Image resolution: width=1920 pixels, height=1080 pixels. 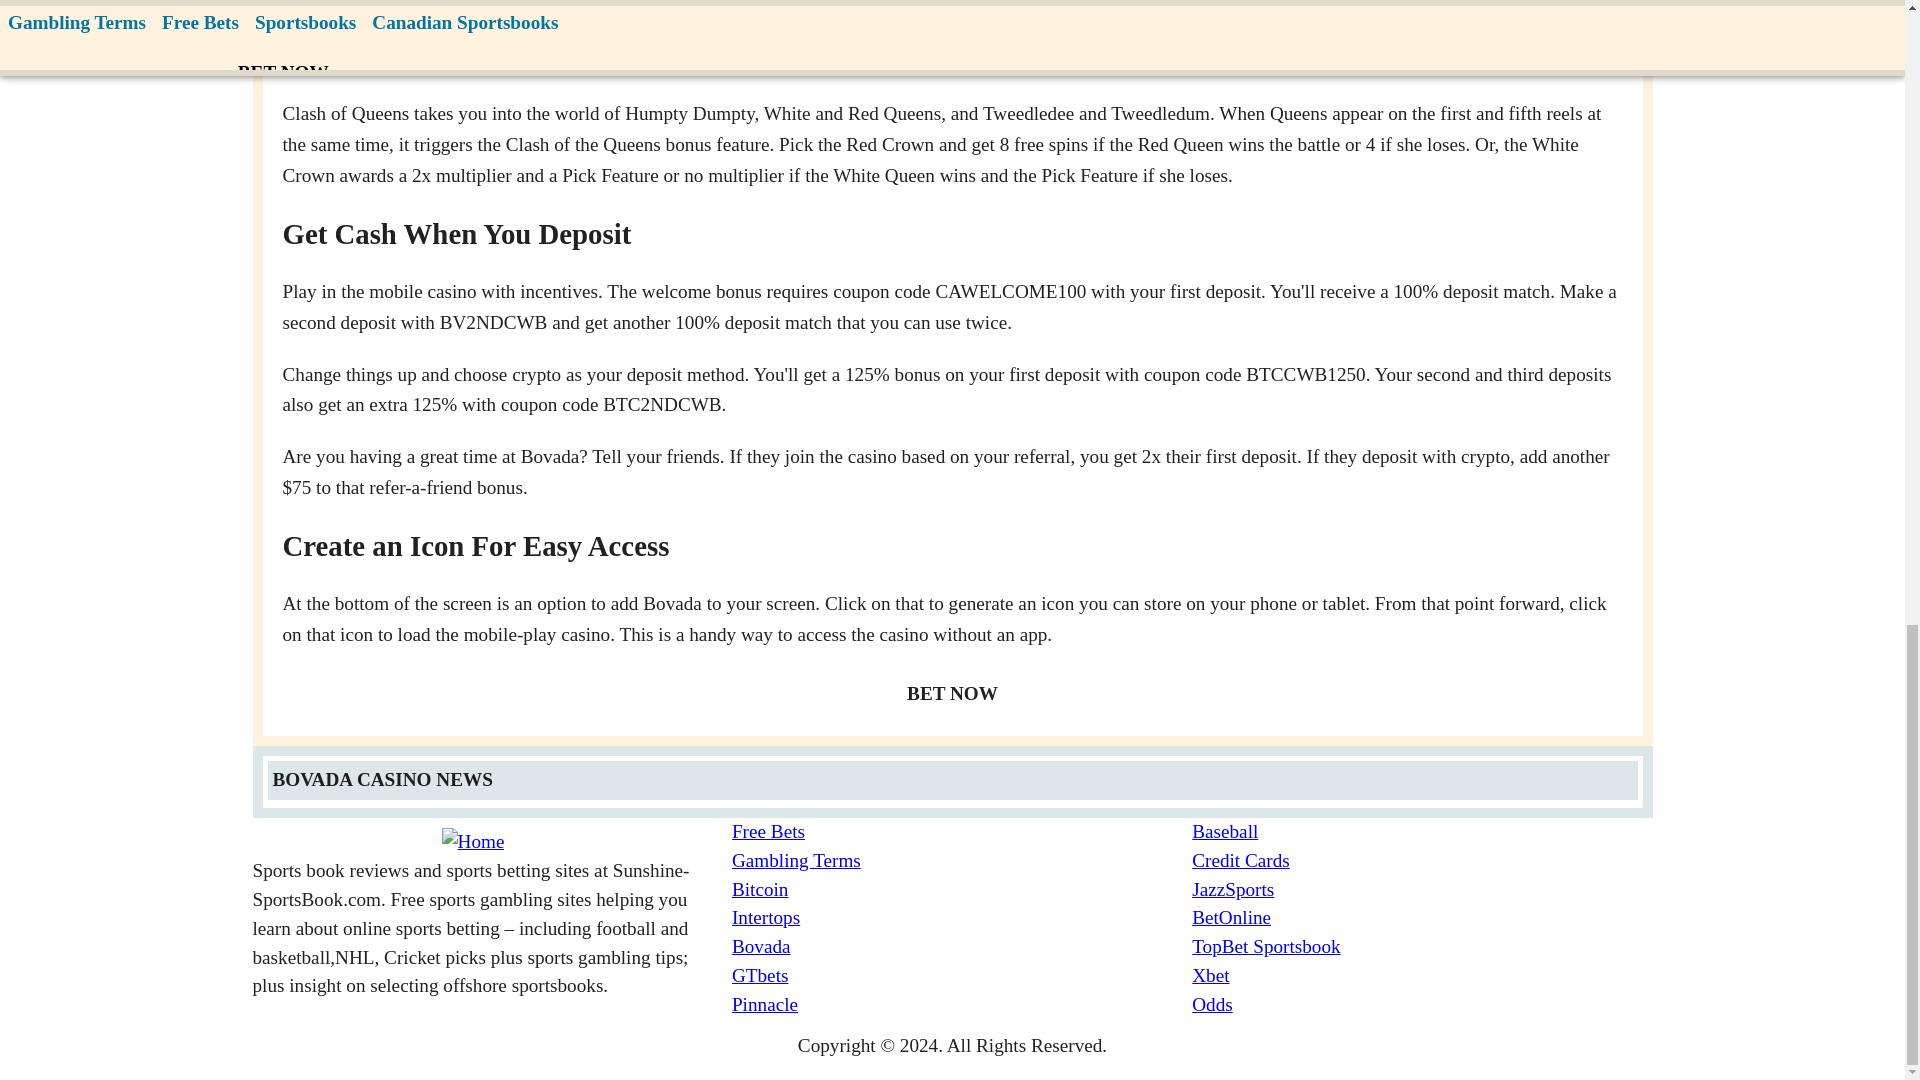 I want to click on Bitcoin, so click(x=962, y=890).